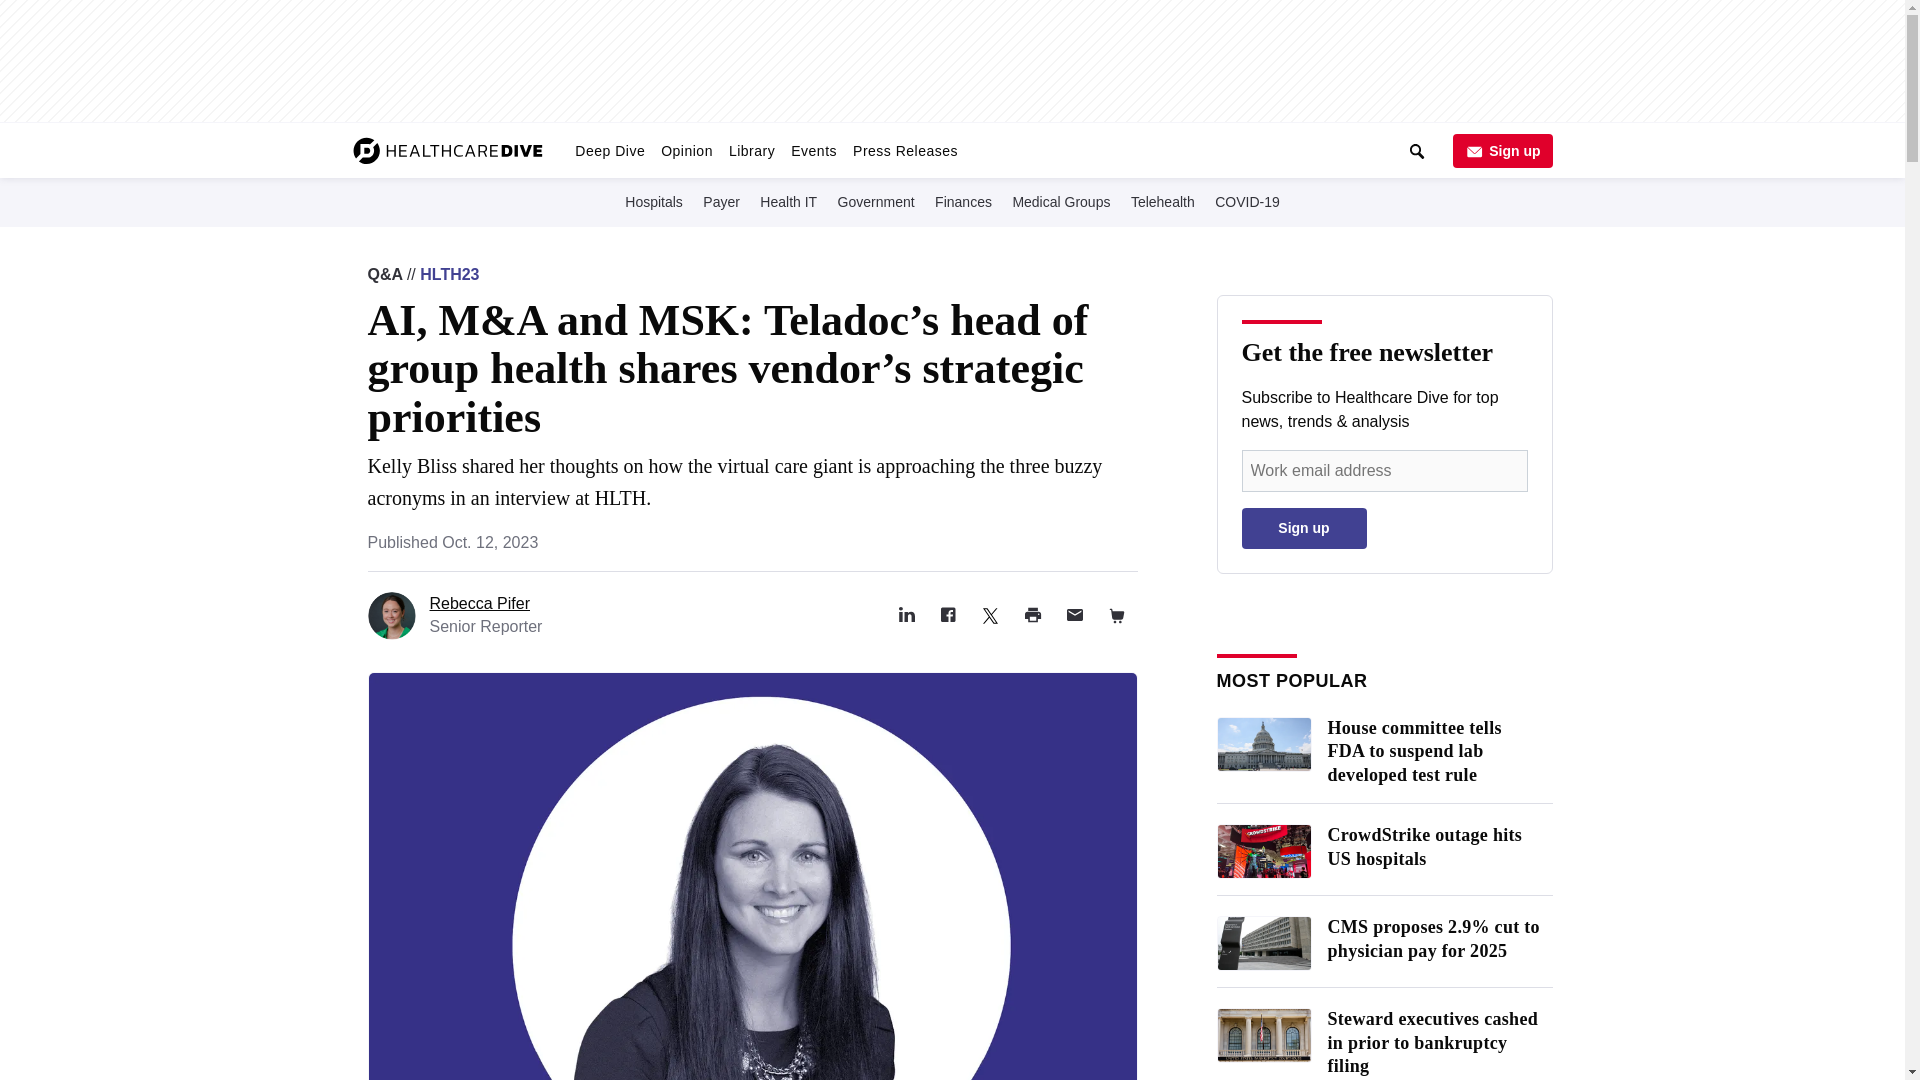  What do you see at coordinates (788, 201) in the screenshot?
I see `Health IT` at bounding box center [788, 201].